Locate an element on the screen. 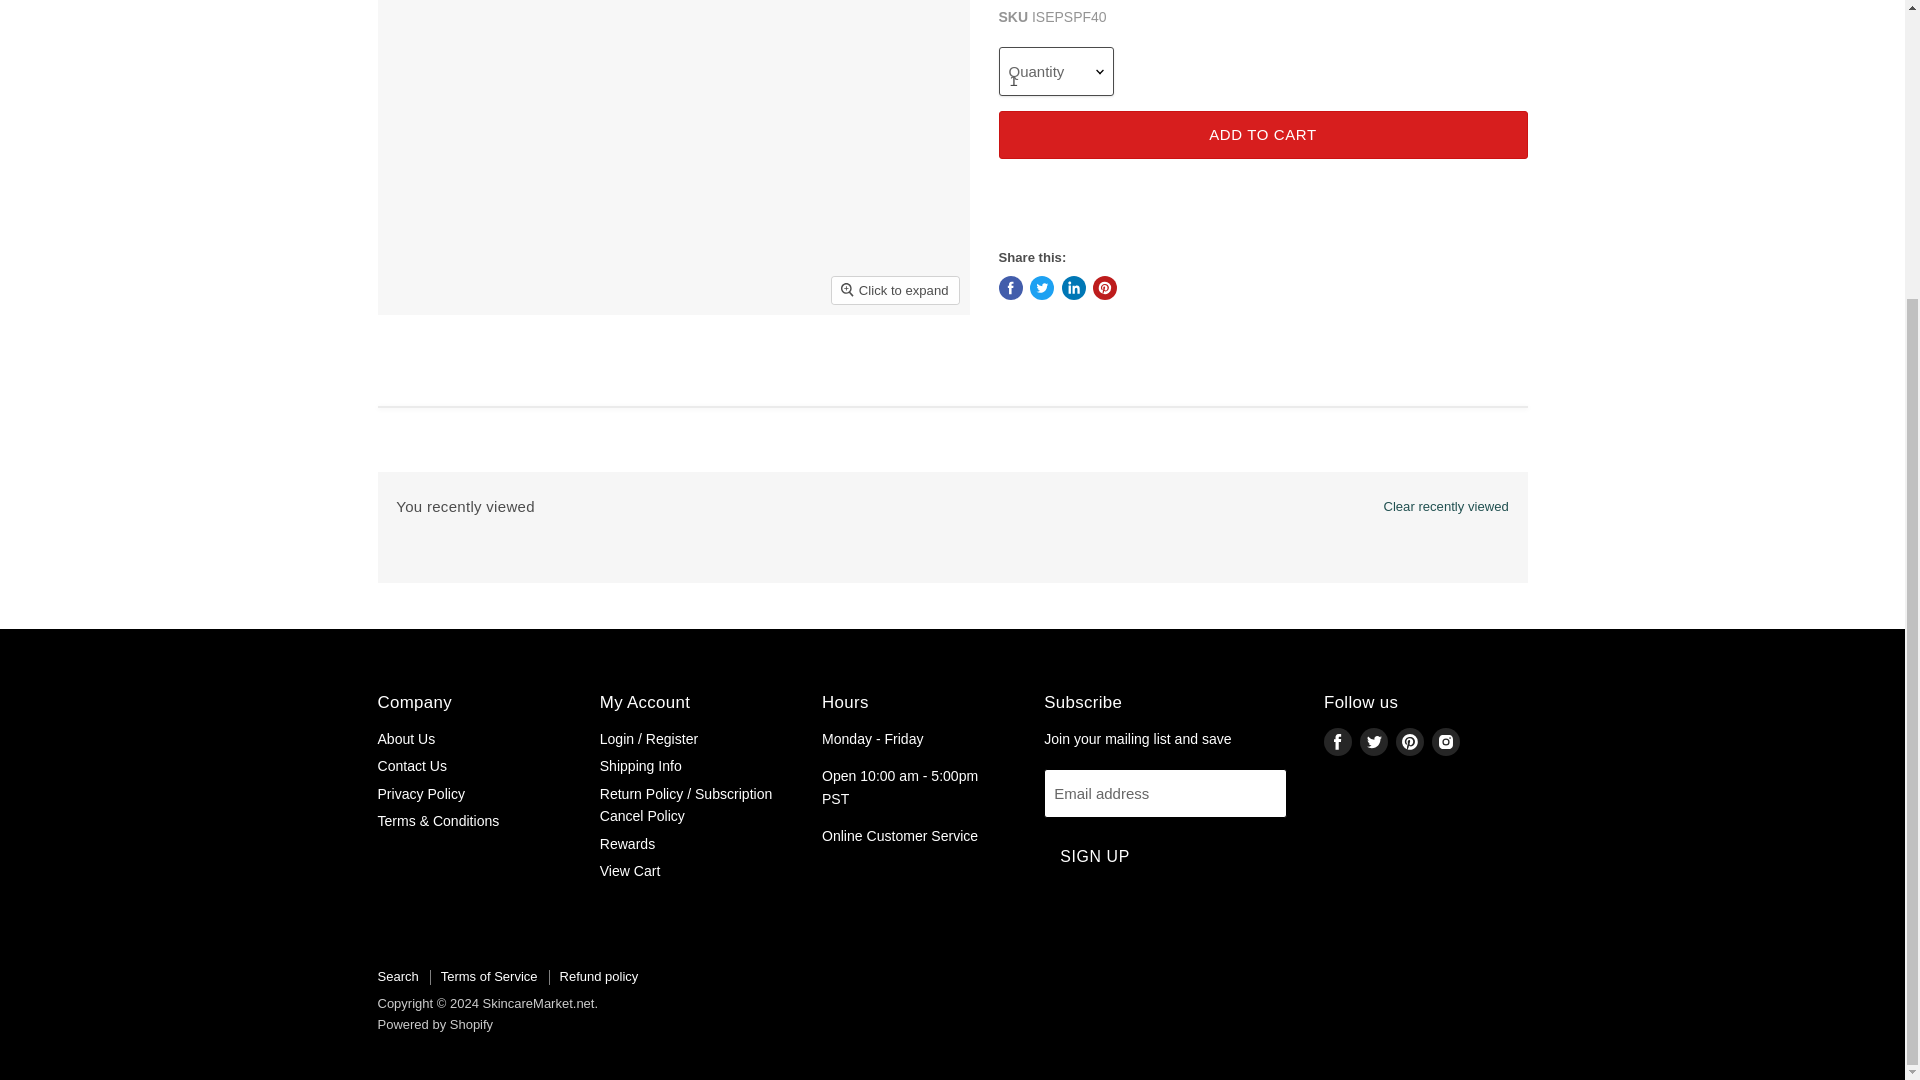 The height and width of the screenshot is (1080, 1920). Pinterest is located at coordinates (1410, 742).